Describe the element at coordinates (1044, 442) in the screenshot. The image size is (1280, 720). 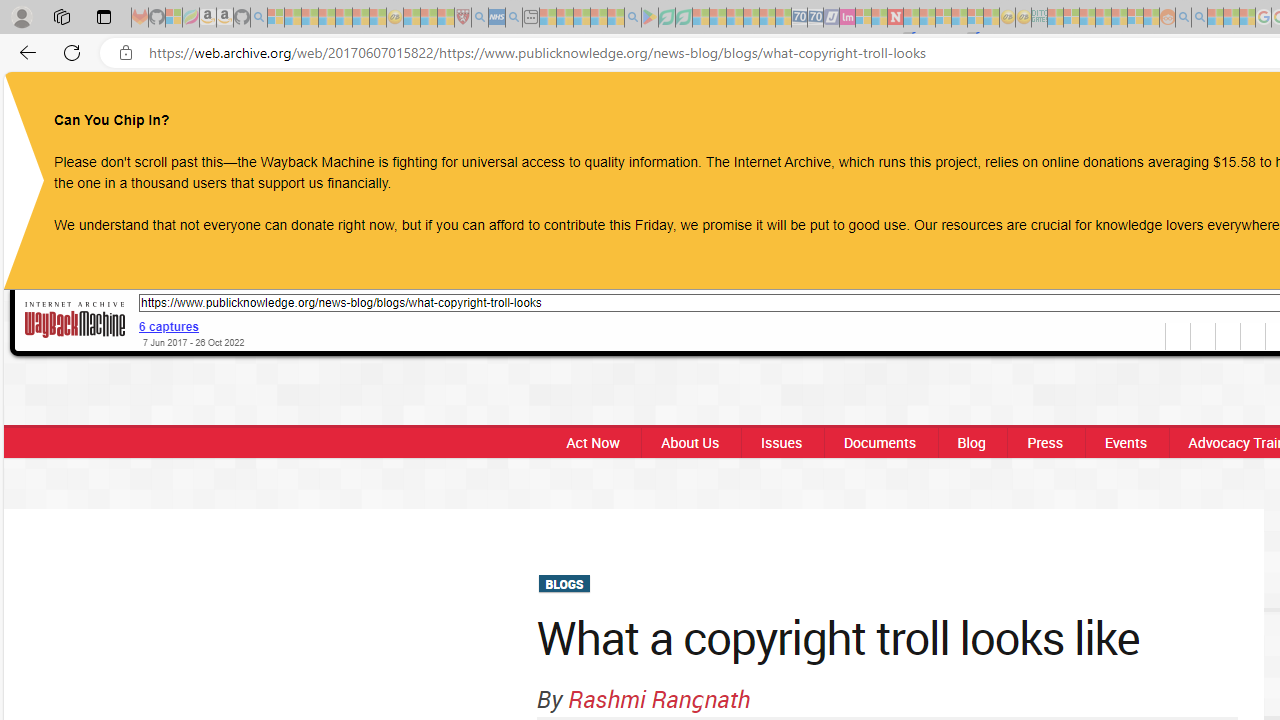
I see `Press` at that location.